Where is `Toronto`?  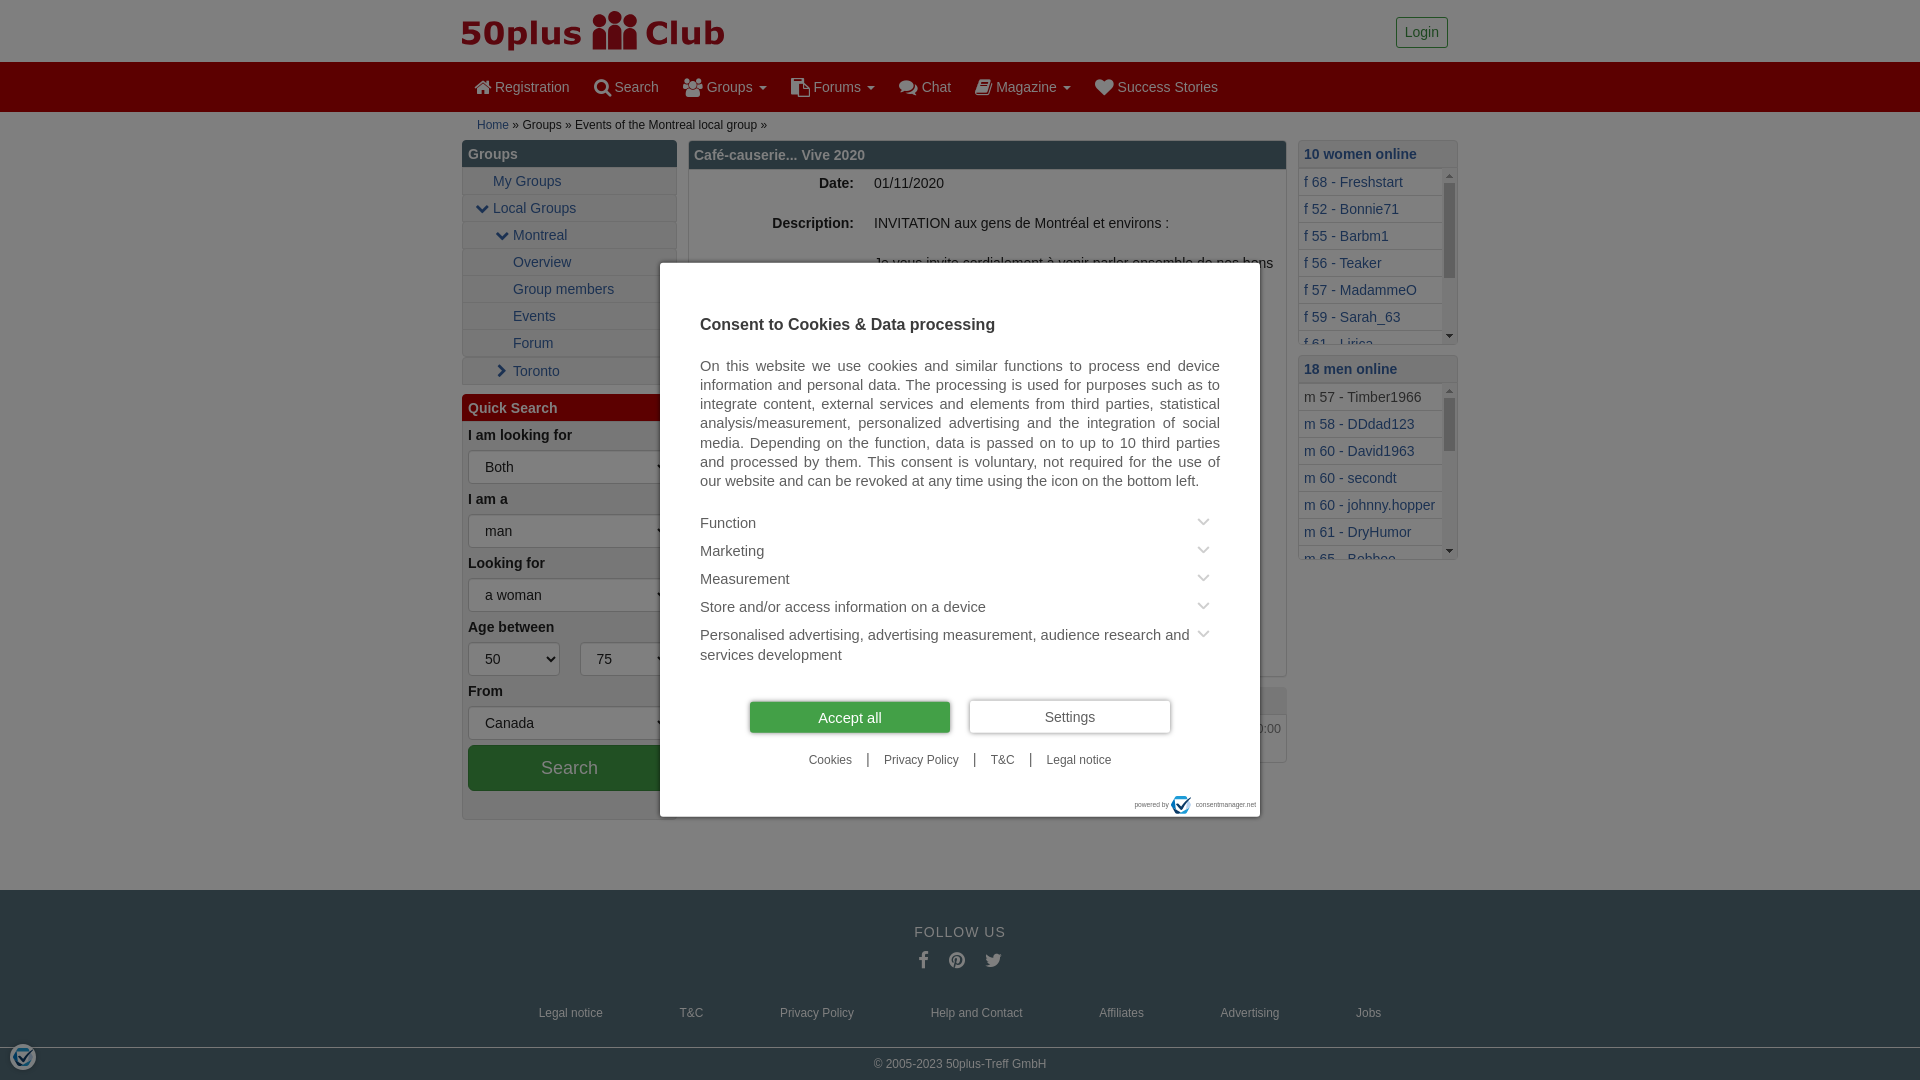
Toronto is located at coordinates (570, 370).